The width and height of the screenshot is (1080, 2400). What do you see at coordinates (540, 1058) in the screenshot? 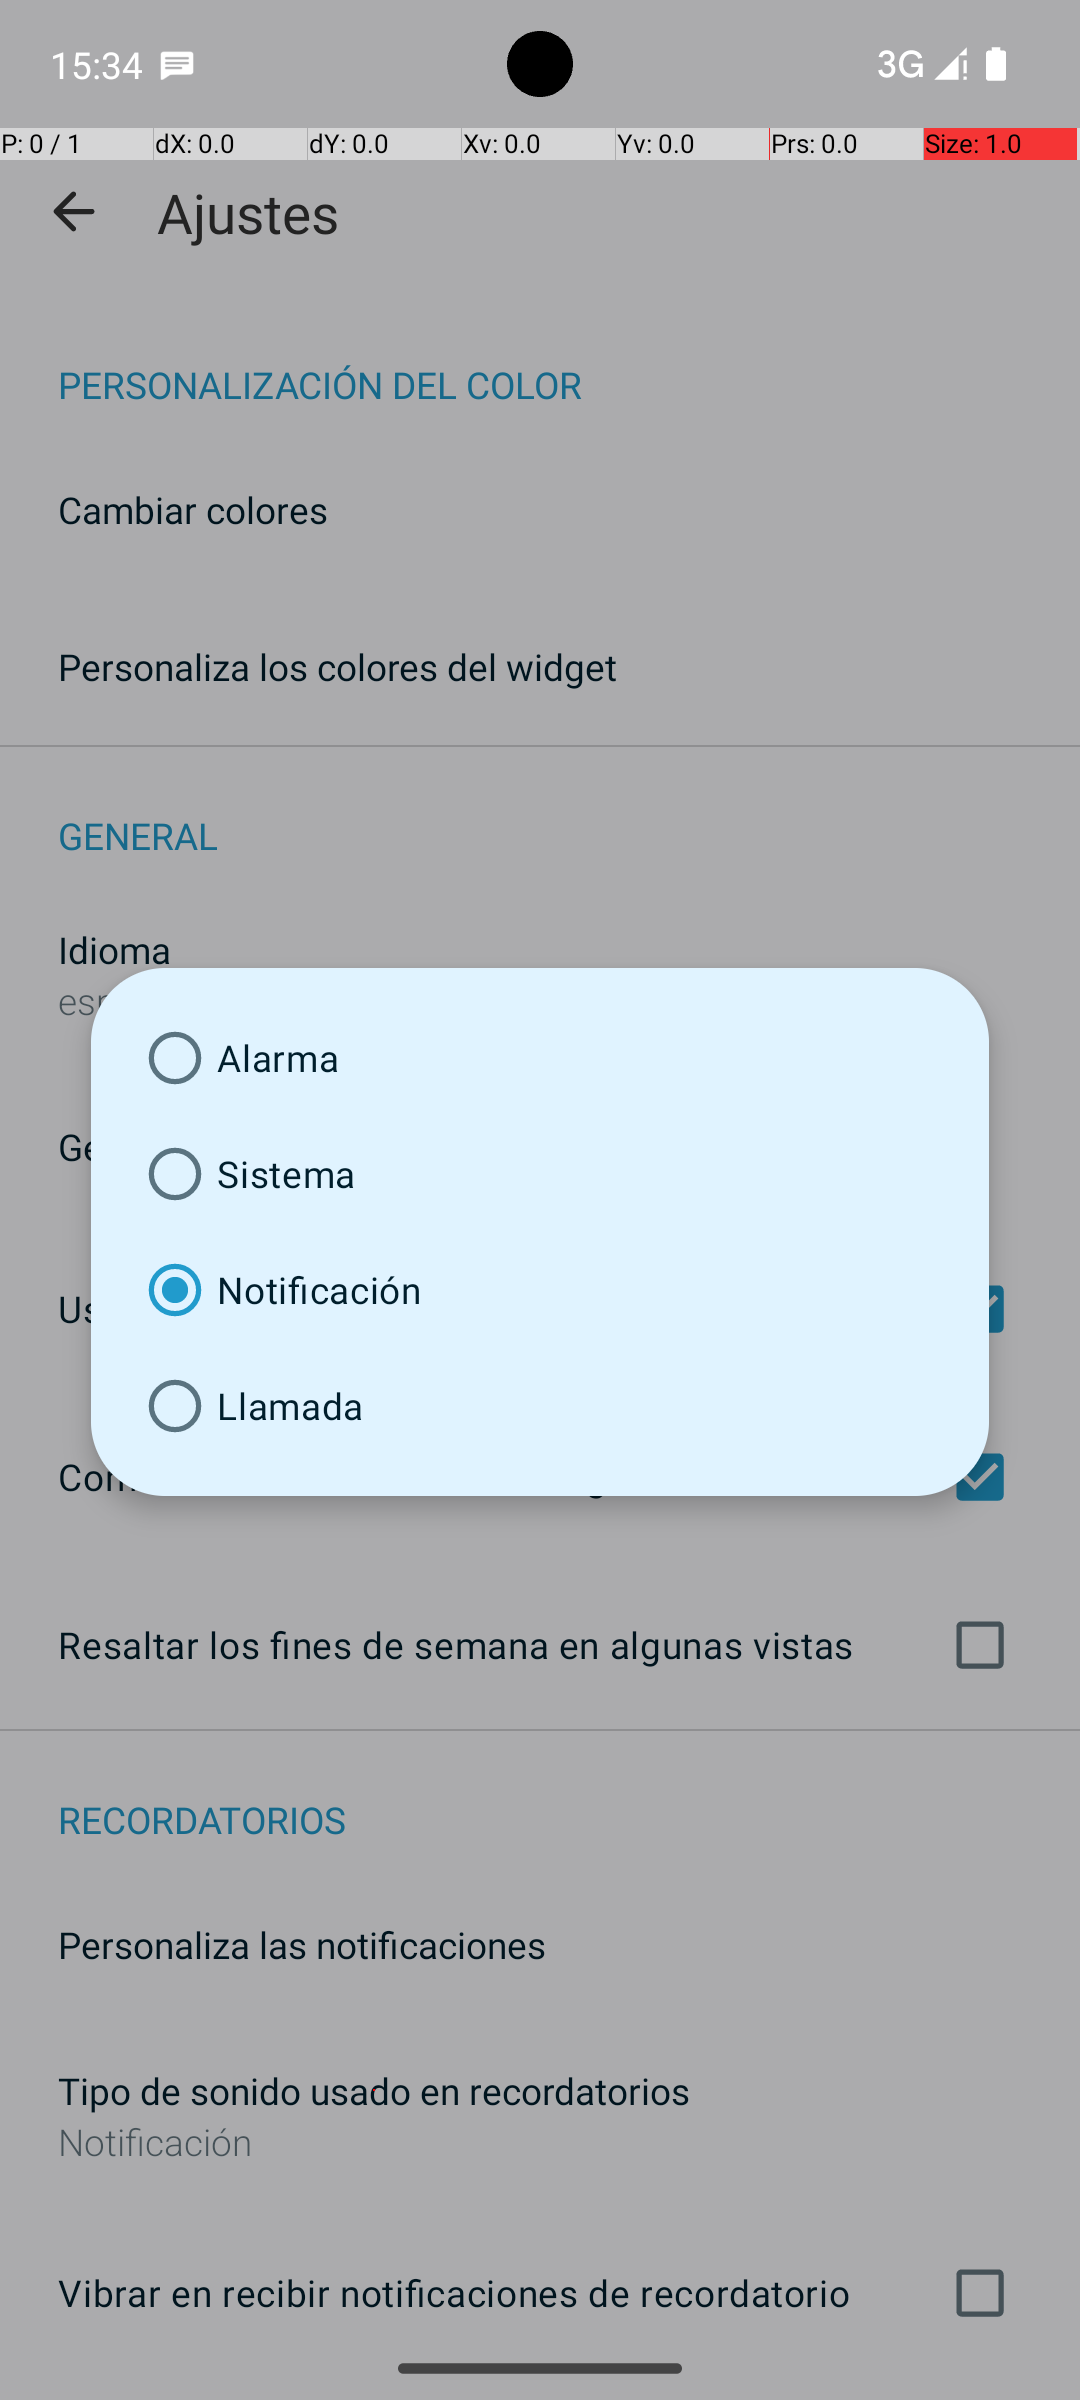
I see `Alarma` at bounding box center [540, 1058].